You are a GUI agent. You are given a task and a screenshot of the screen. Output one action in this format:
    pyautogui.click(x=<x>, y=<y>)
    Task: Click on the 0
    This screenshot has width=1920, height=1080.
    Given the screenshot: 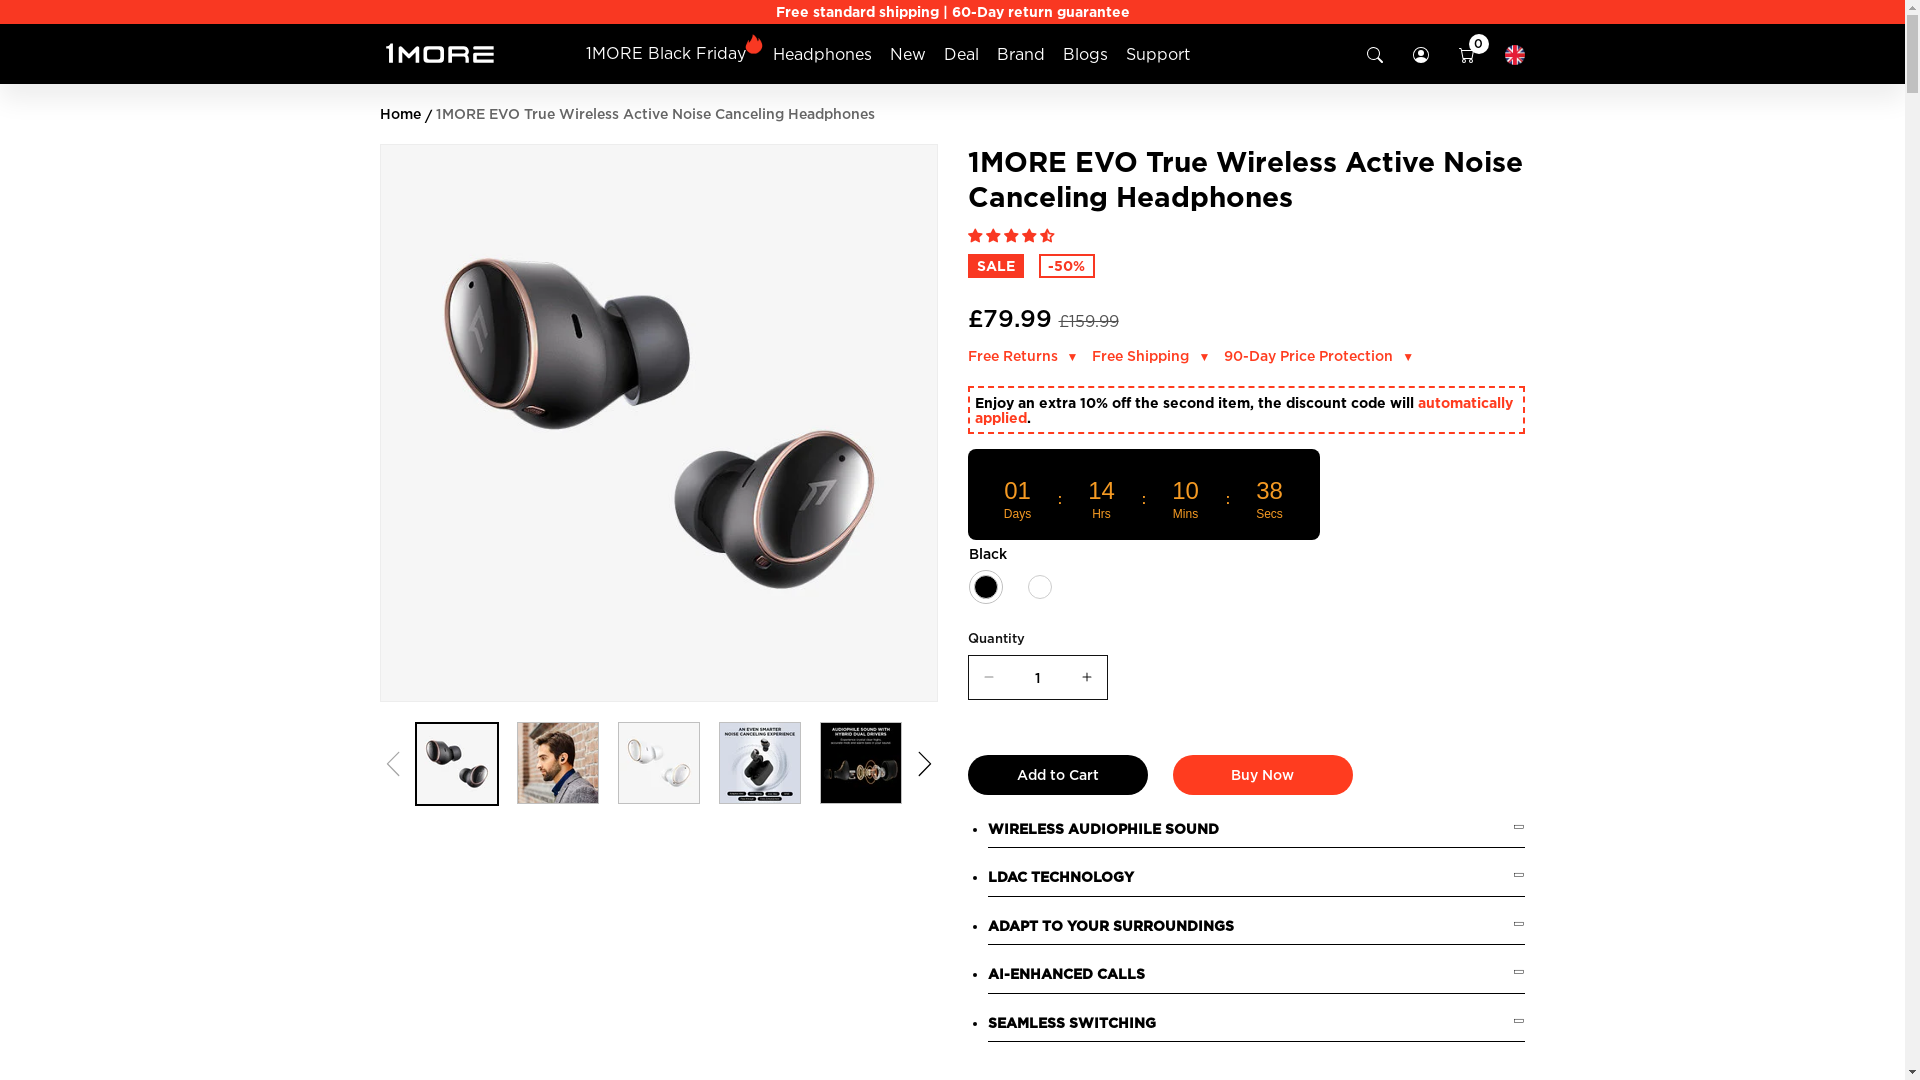 What is the action you would take?
    pyautogui.click(x=1467, y=55)
    